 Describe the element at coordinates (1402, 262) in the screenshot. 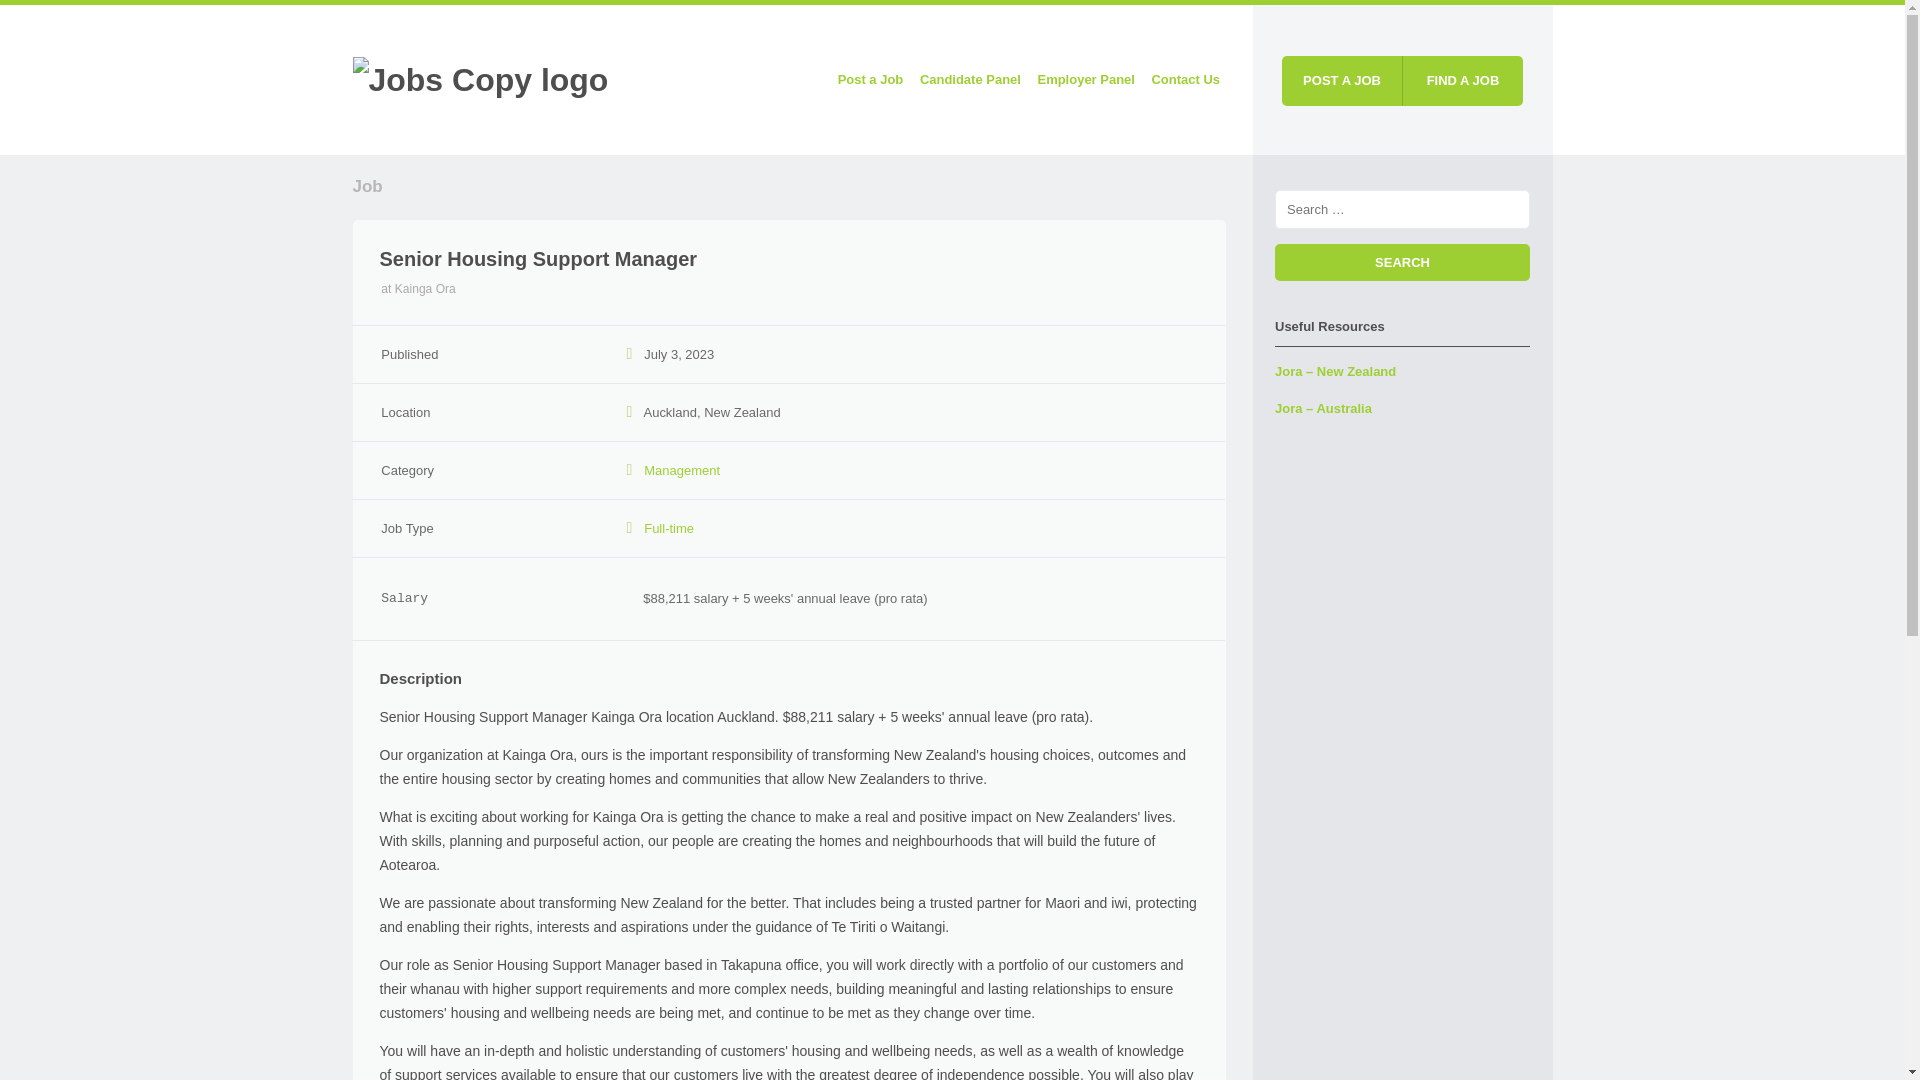

I see `Search` at that location.